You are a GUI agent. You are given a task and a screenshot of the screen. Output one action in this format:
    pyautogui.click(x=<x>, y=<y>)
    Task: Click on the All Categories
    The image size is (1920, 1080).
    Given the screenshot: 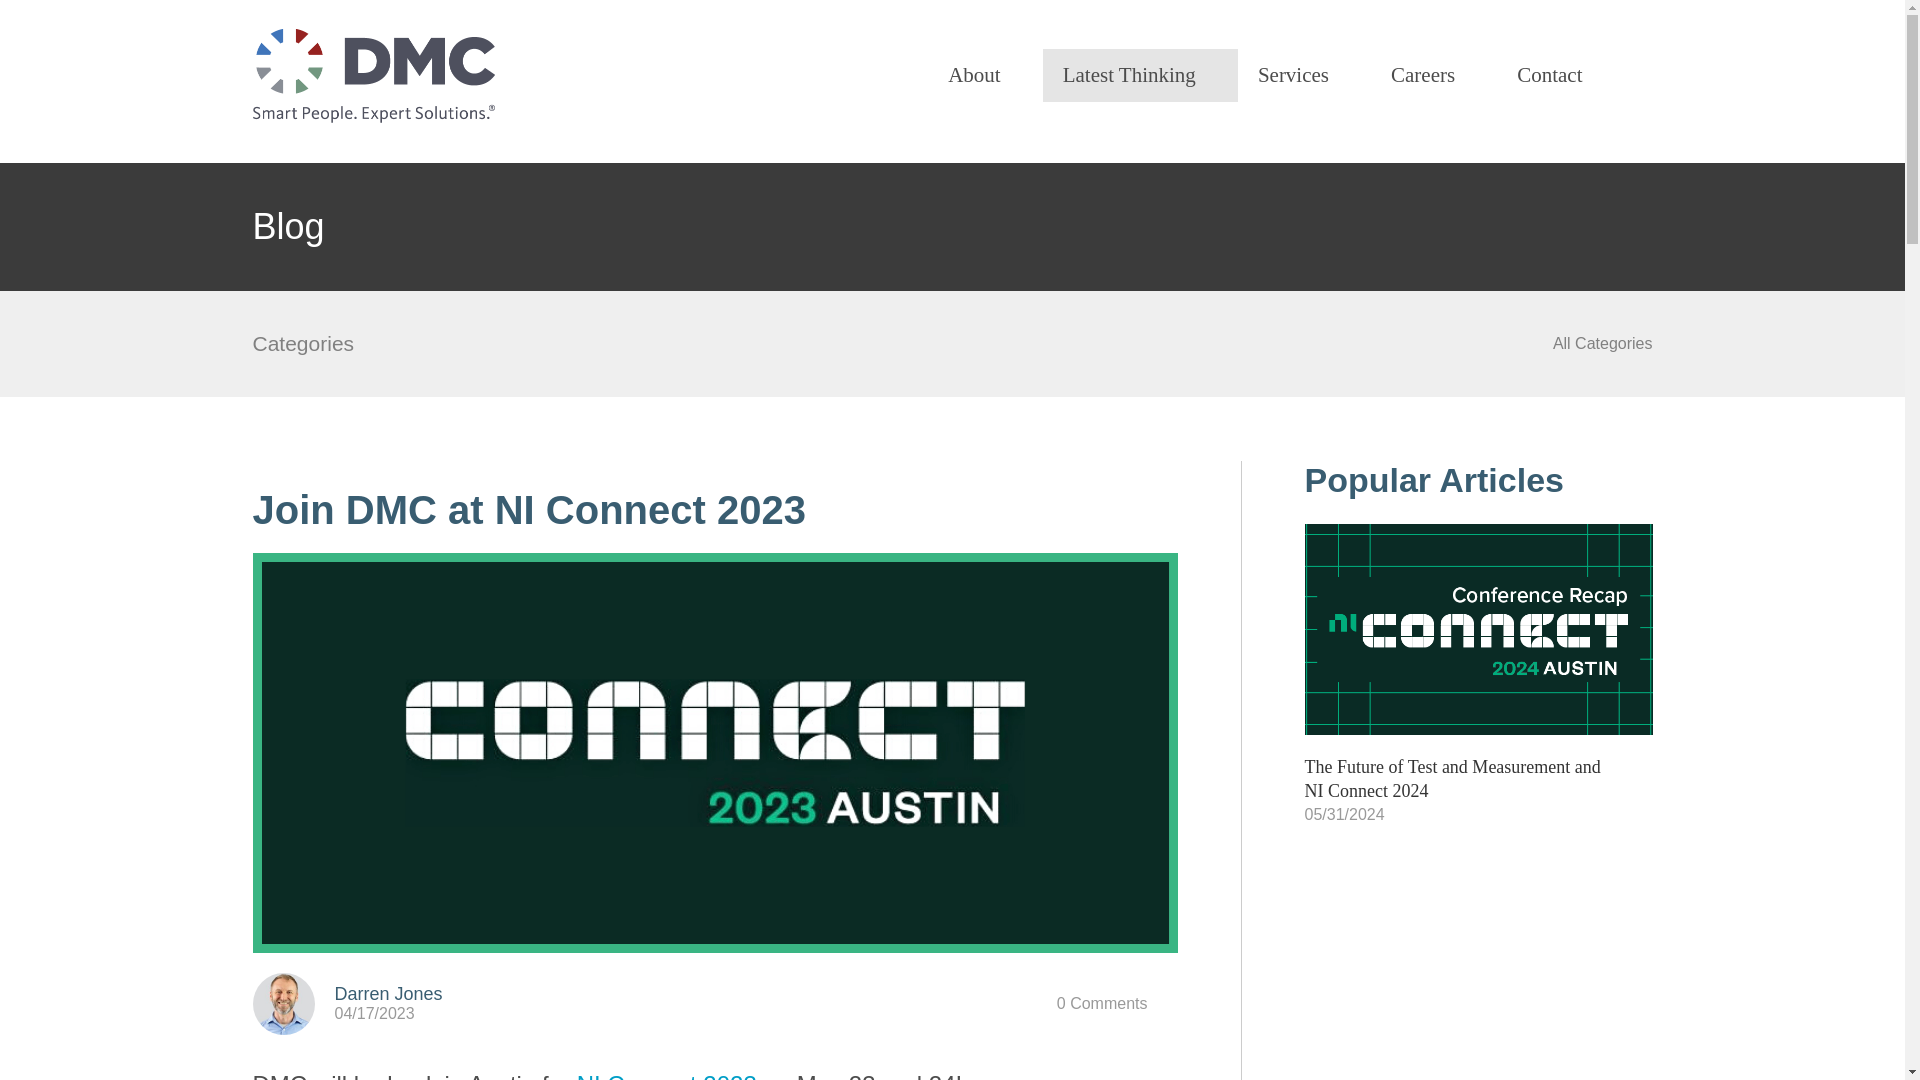 What is the action you would take?
    pyautogui.click(x=1603, y=343)
    